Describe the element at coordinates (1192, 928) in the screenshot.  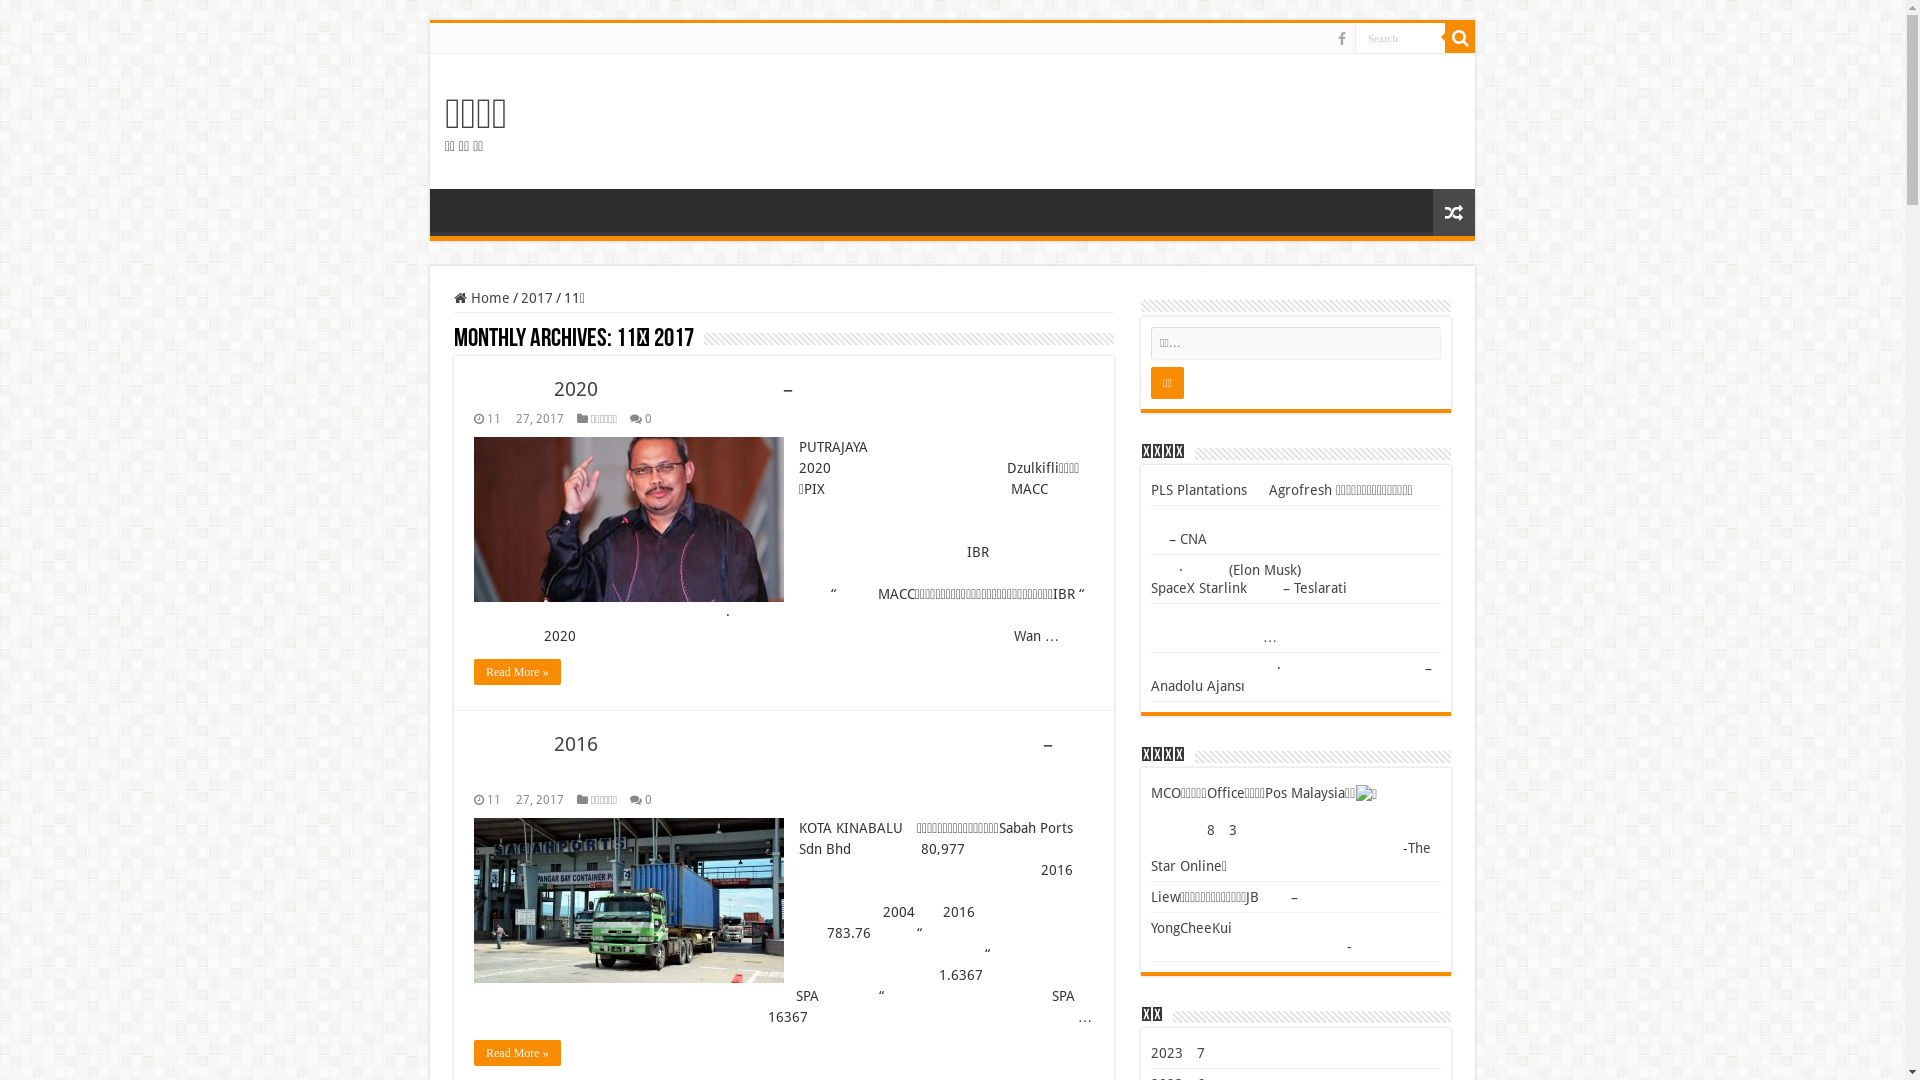
I see `YongCheeKui` at that location.